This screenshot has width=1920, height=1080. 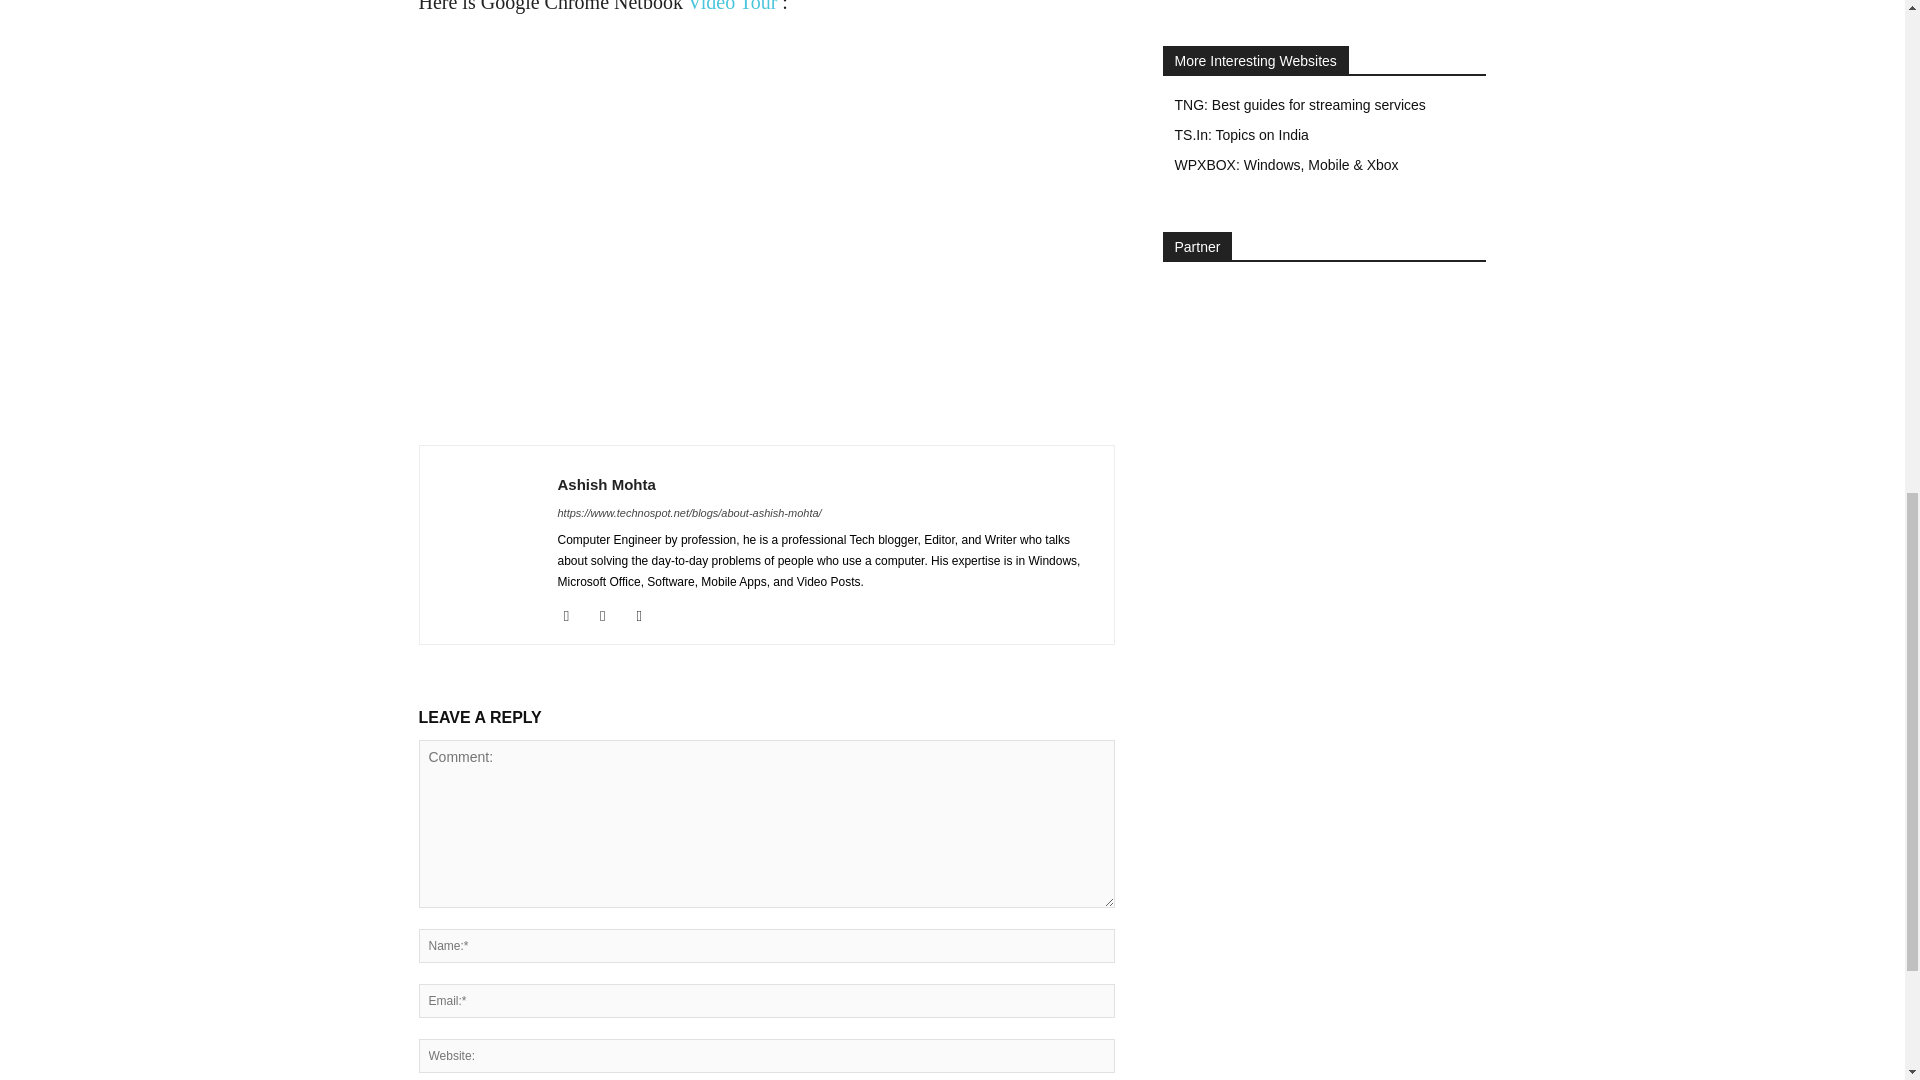 What do you see at coordinates (732, 6) in the screenshot?
I see `Video Tour` at bounding box center [732, 6].